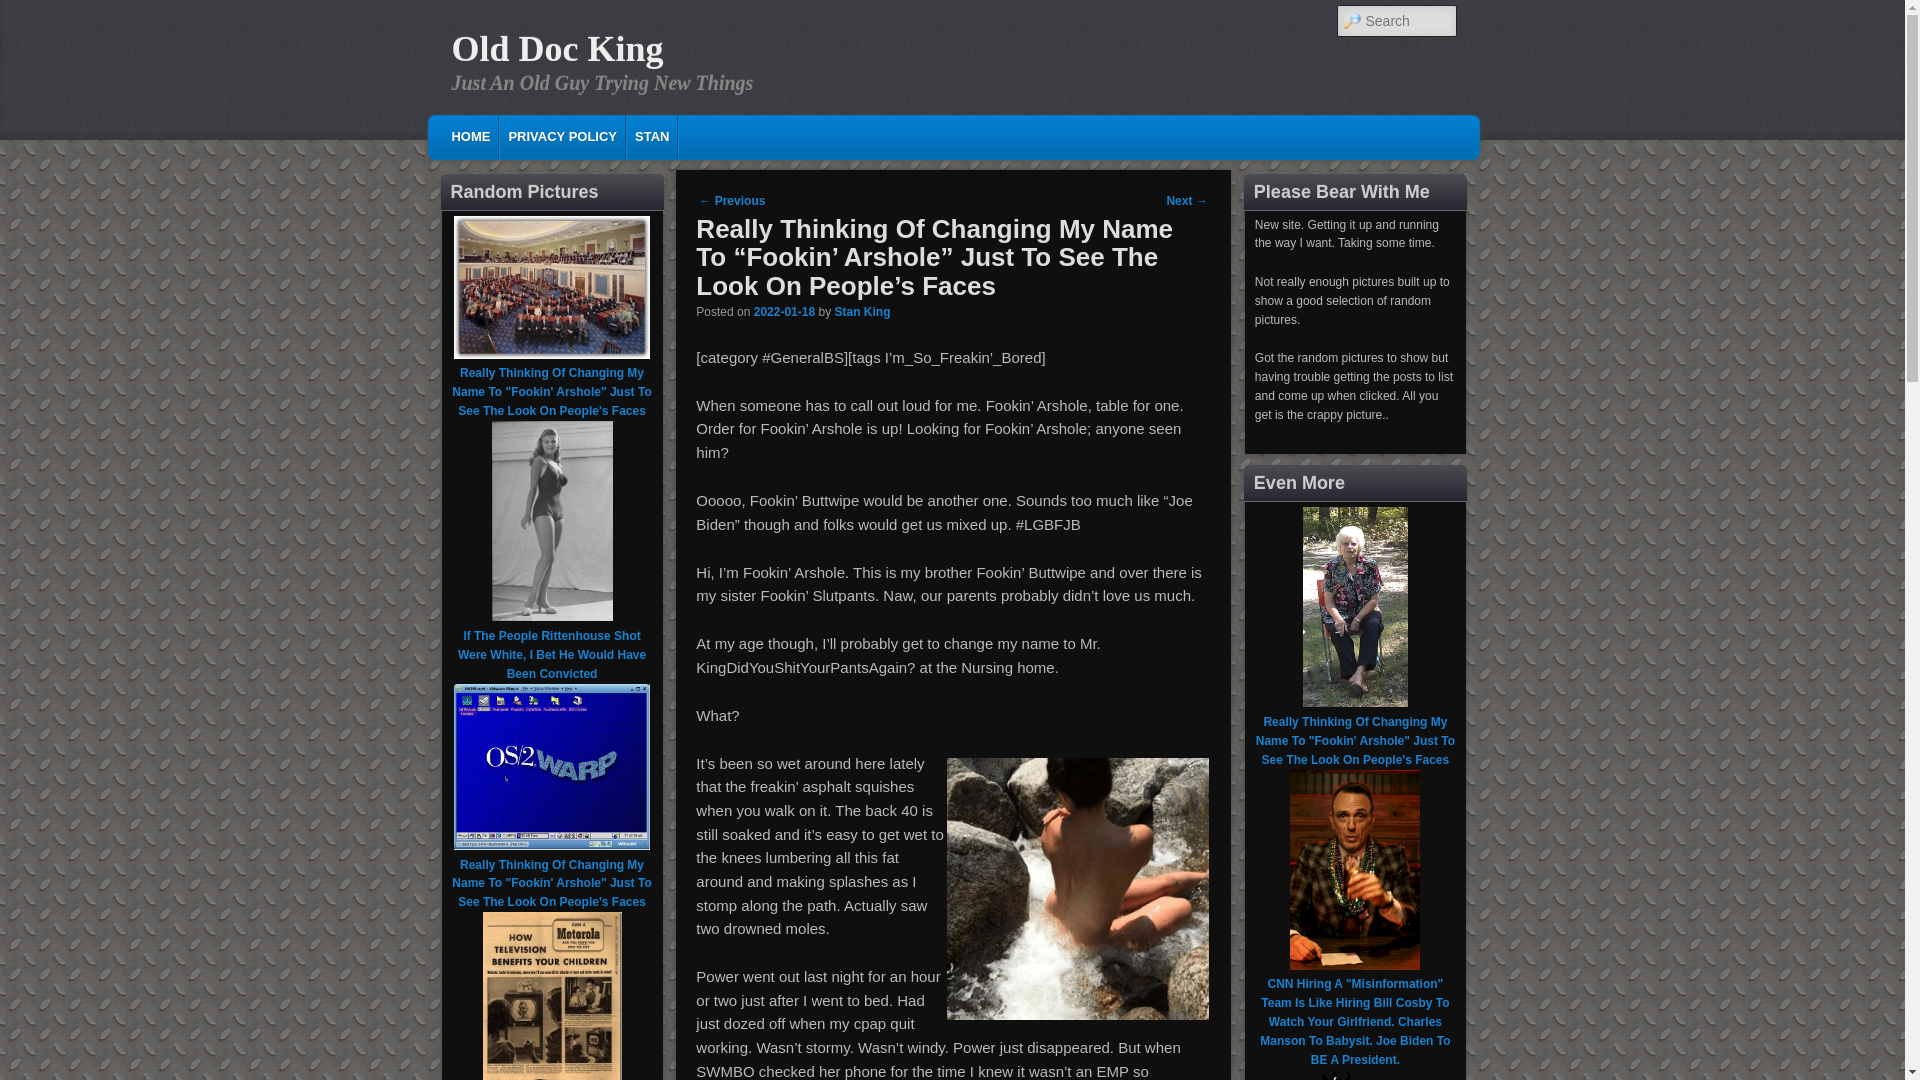 The image size is (1920, 1080). Describe the element at coordinates (652, 136) in the screenshot. I see `STAN` at that location.